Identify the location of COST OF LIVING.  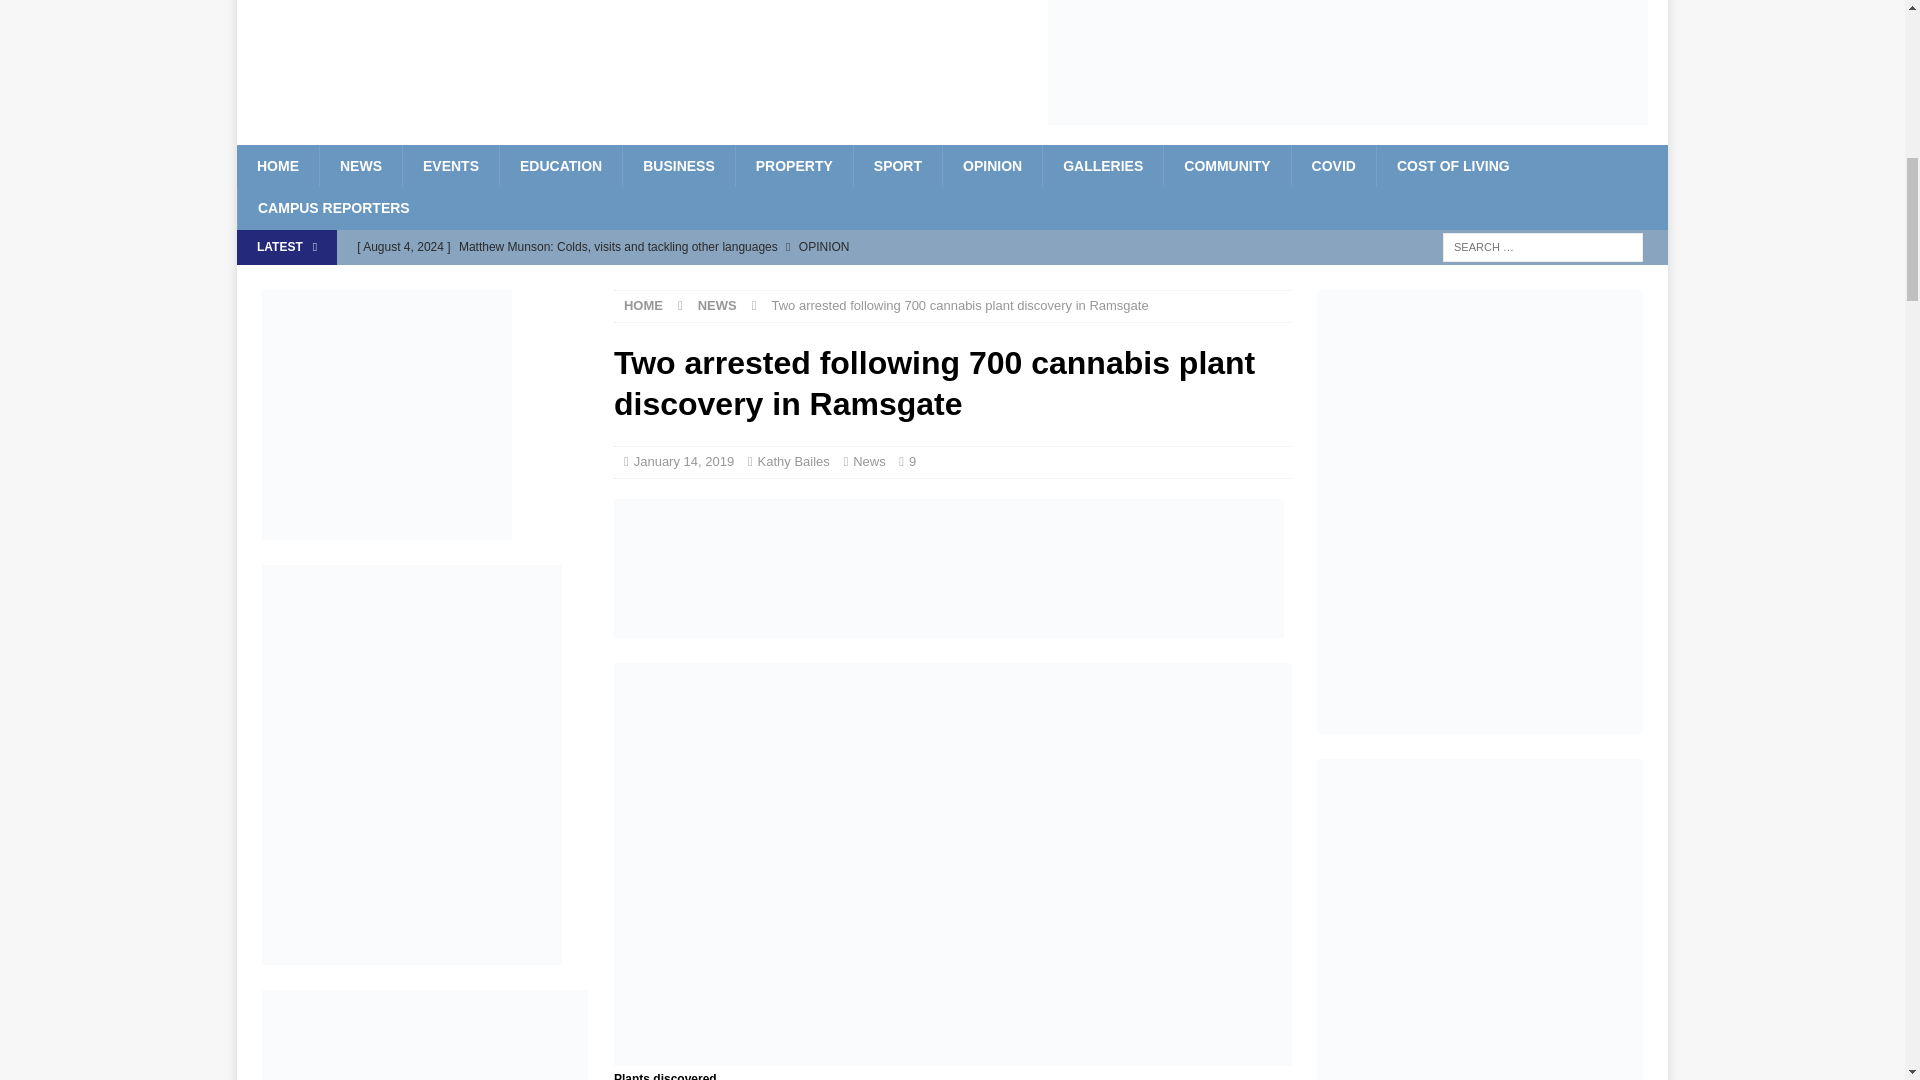
(1453, 165).